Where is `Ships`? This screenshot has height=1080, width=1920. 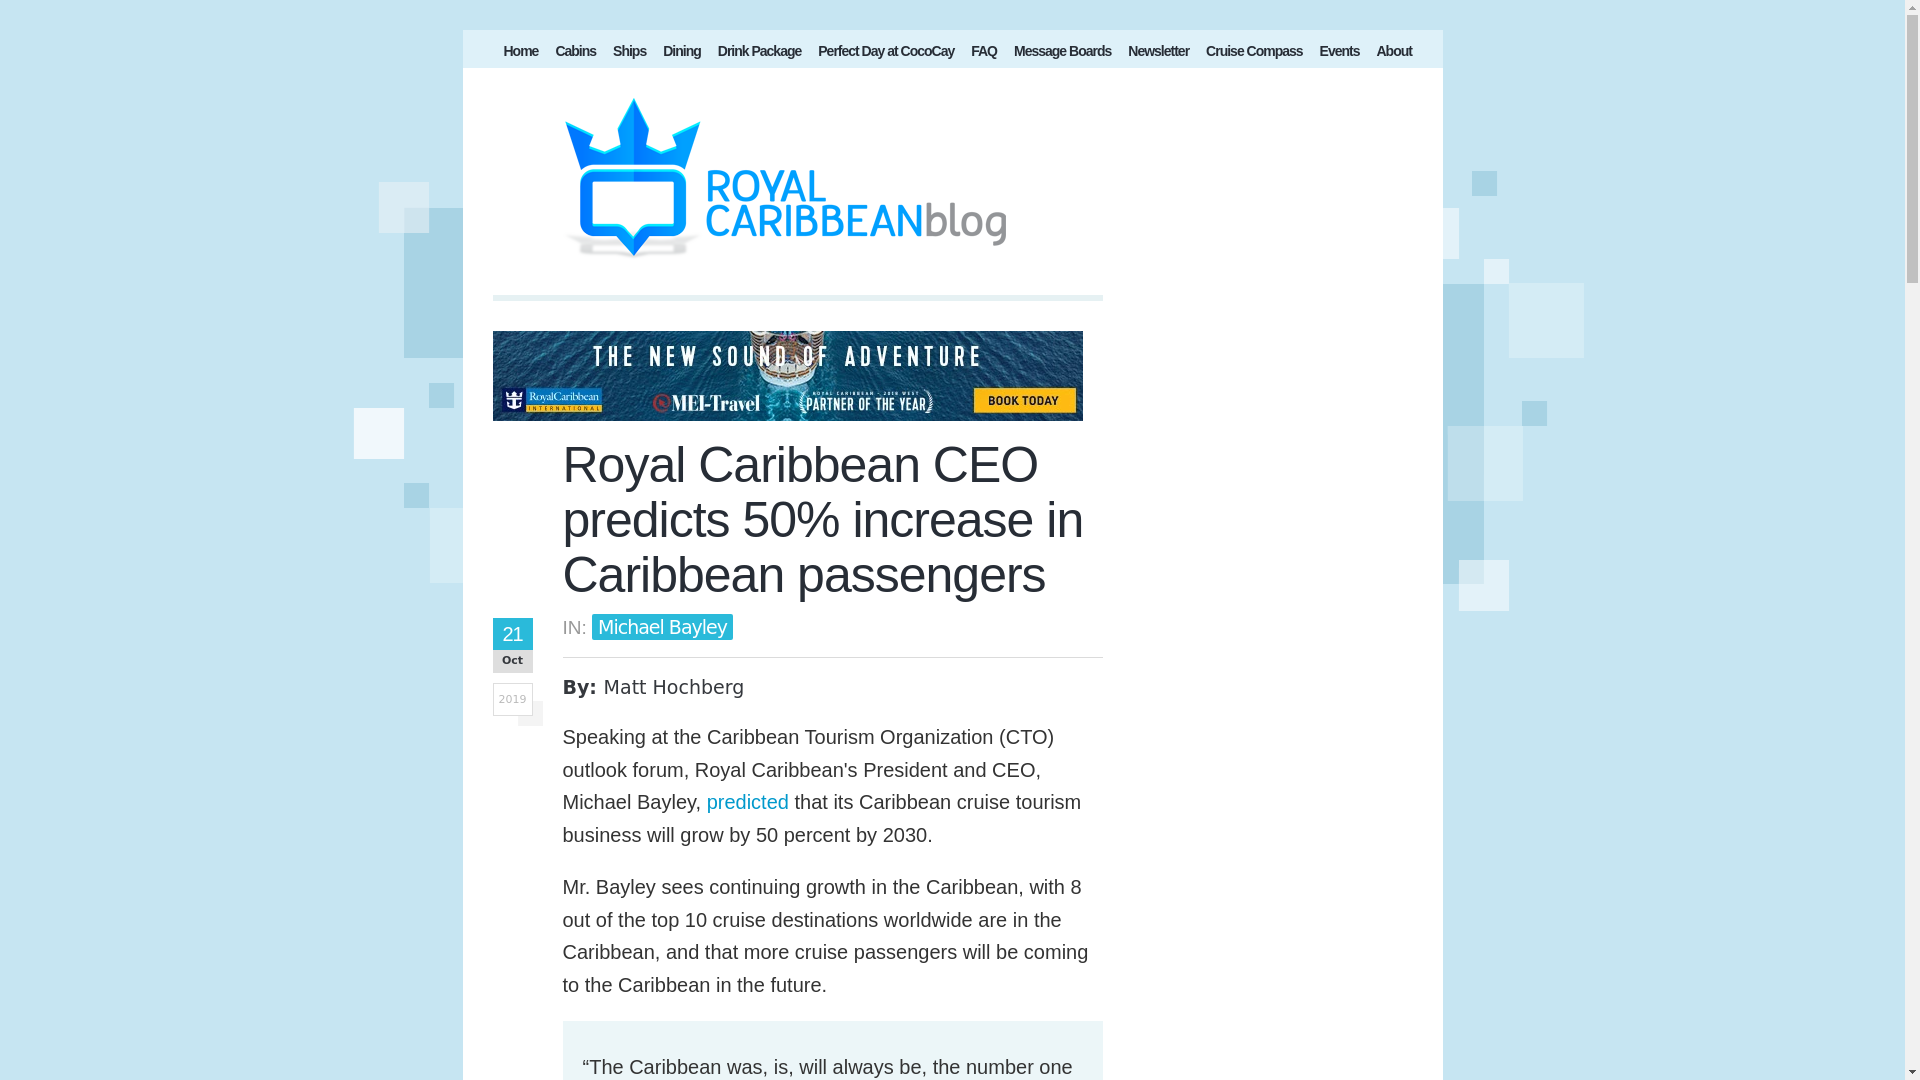
Ships is located at coordinates (629, 54).